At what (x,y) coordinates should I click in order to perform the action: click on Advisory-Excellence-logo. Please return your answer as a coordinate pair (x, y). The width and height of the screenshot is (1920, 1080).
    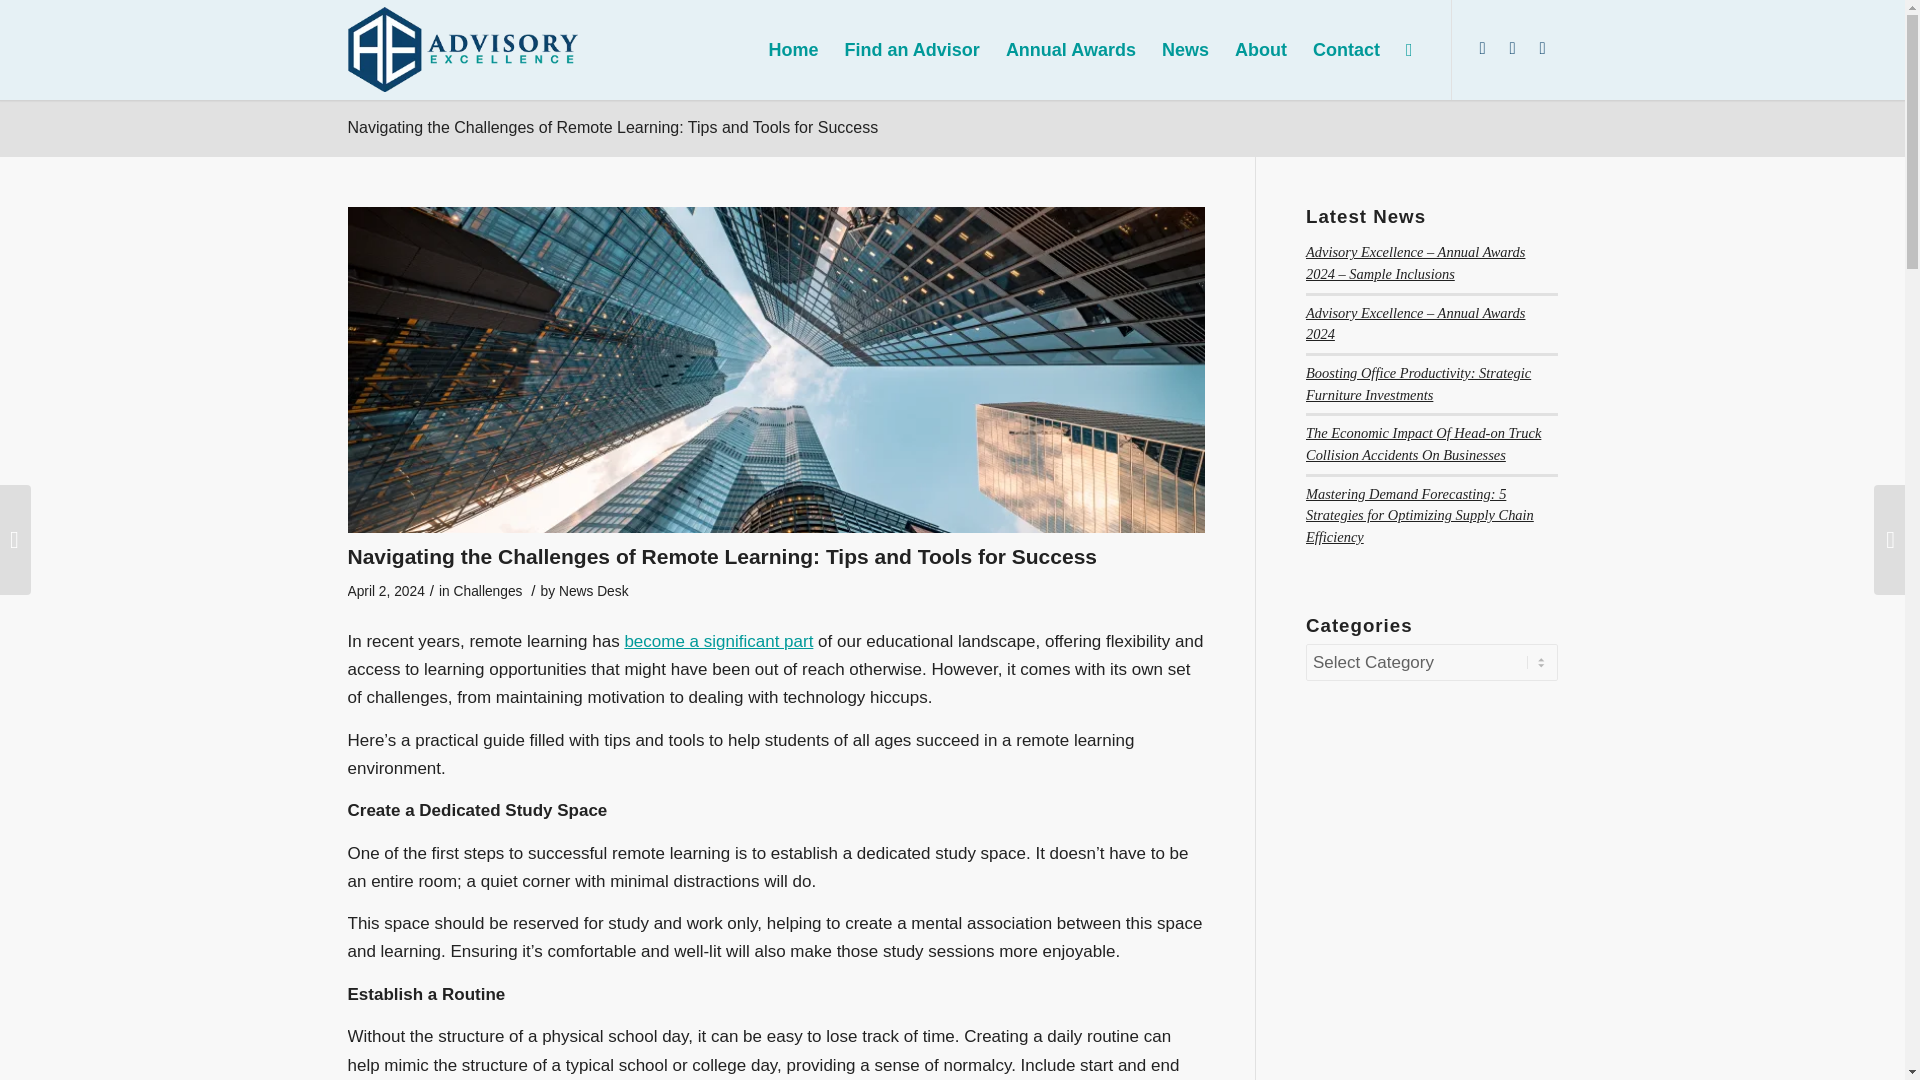
    Looking at the image, I should click on (463, 48).